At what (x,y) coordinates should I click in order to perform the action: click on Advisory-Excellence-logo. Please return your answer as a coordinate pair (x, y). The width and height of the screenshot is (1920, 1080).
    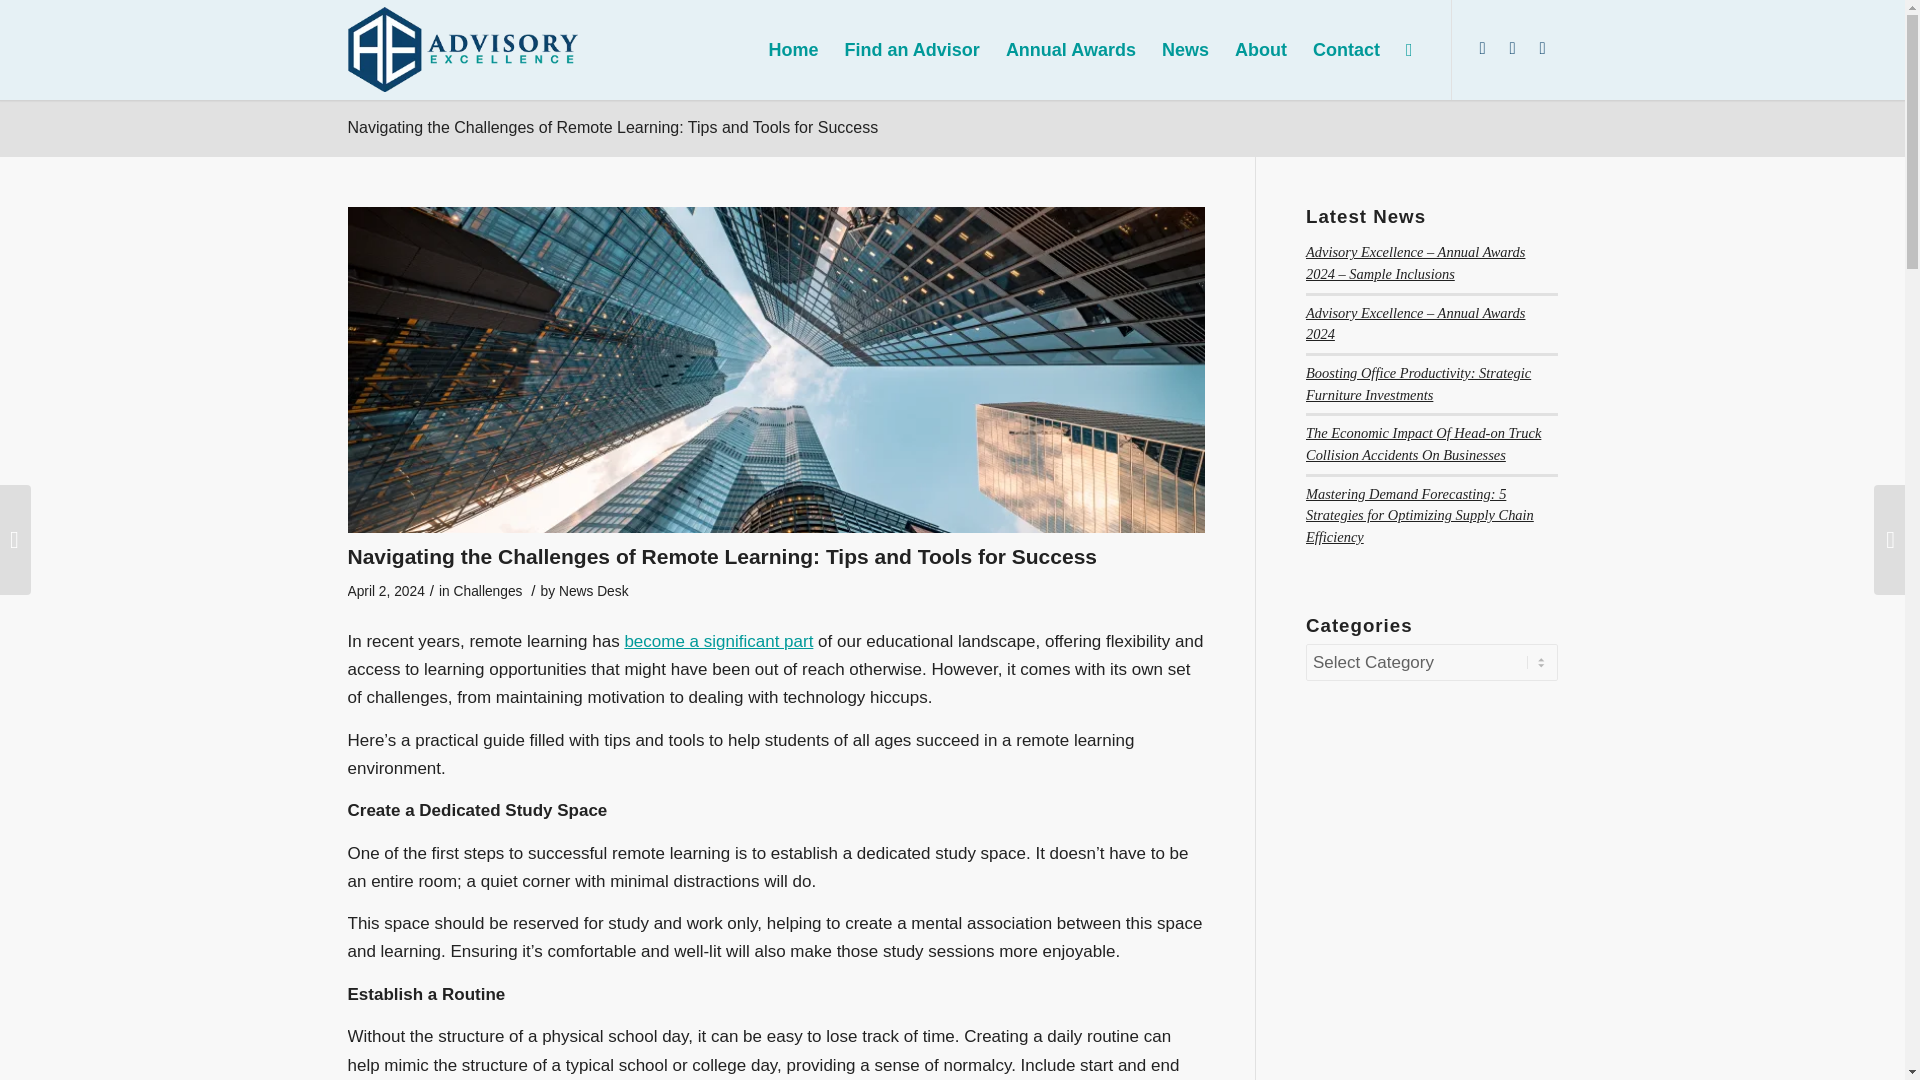
    Looking at the image, I should click on (463, 48).